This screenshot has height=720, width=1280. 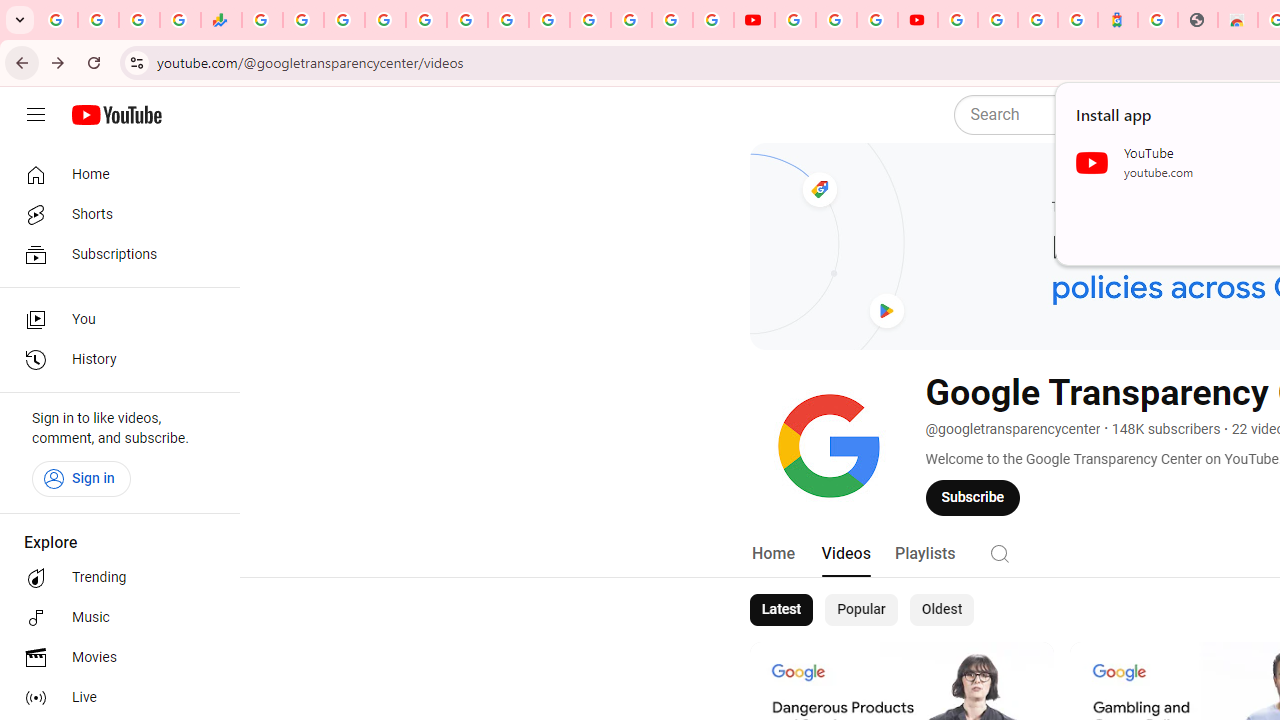 What do you see at coordinates (114, 698) in the screenshot?
I see `Live` at bounding box center [114, 698].